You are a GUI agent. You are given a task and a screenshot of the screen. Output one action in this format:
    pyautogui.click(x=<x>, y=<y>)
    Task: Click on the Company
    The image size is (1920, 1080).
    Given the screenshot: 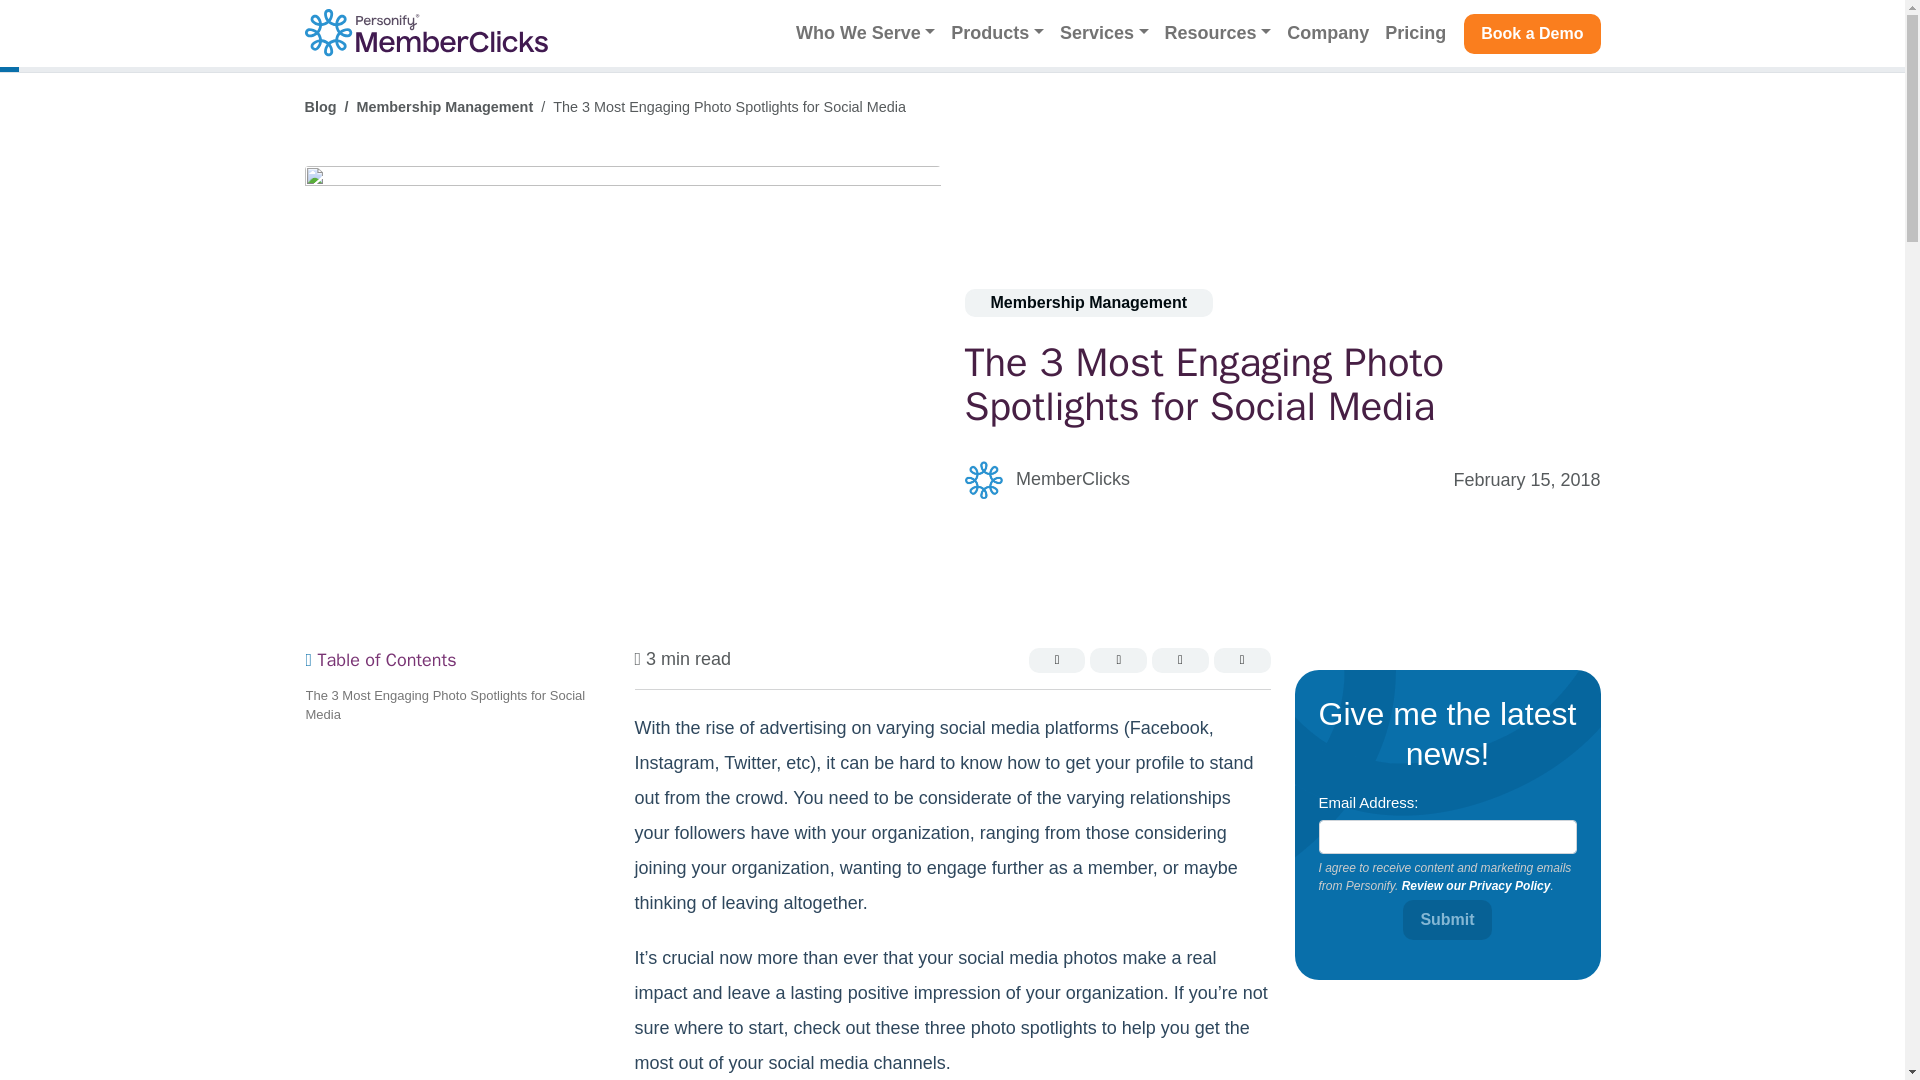 What is the action you would take?
    pyautogui.click(x=1327, y=33)
    